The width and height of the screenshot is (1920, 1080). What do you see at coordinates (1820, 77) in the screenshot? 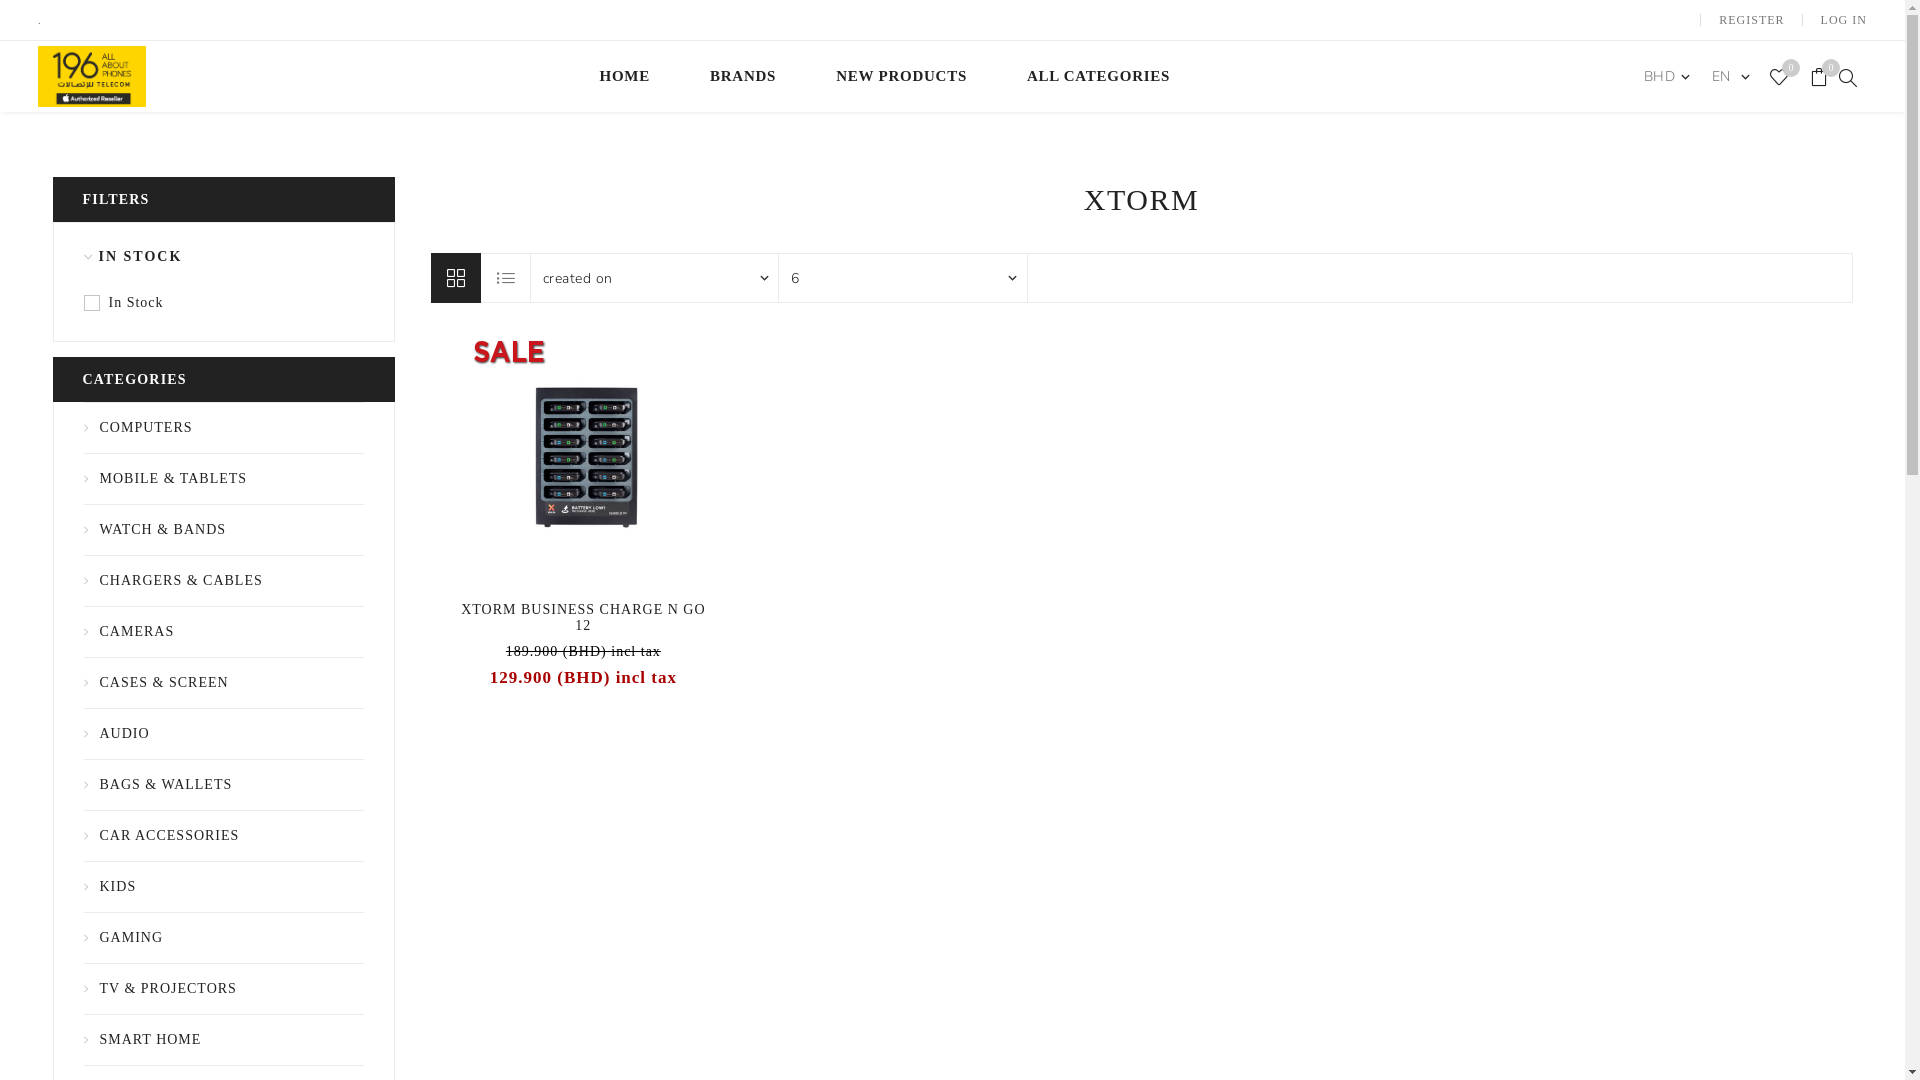
I see `0` at bounding box center [1820, 77].